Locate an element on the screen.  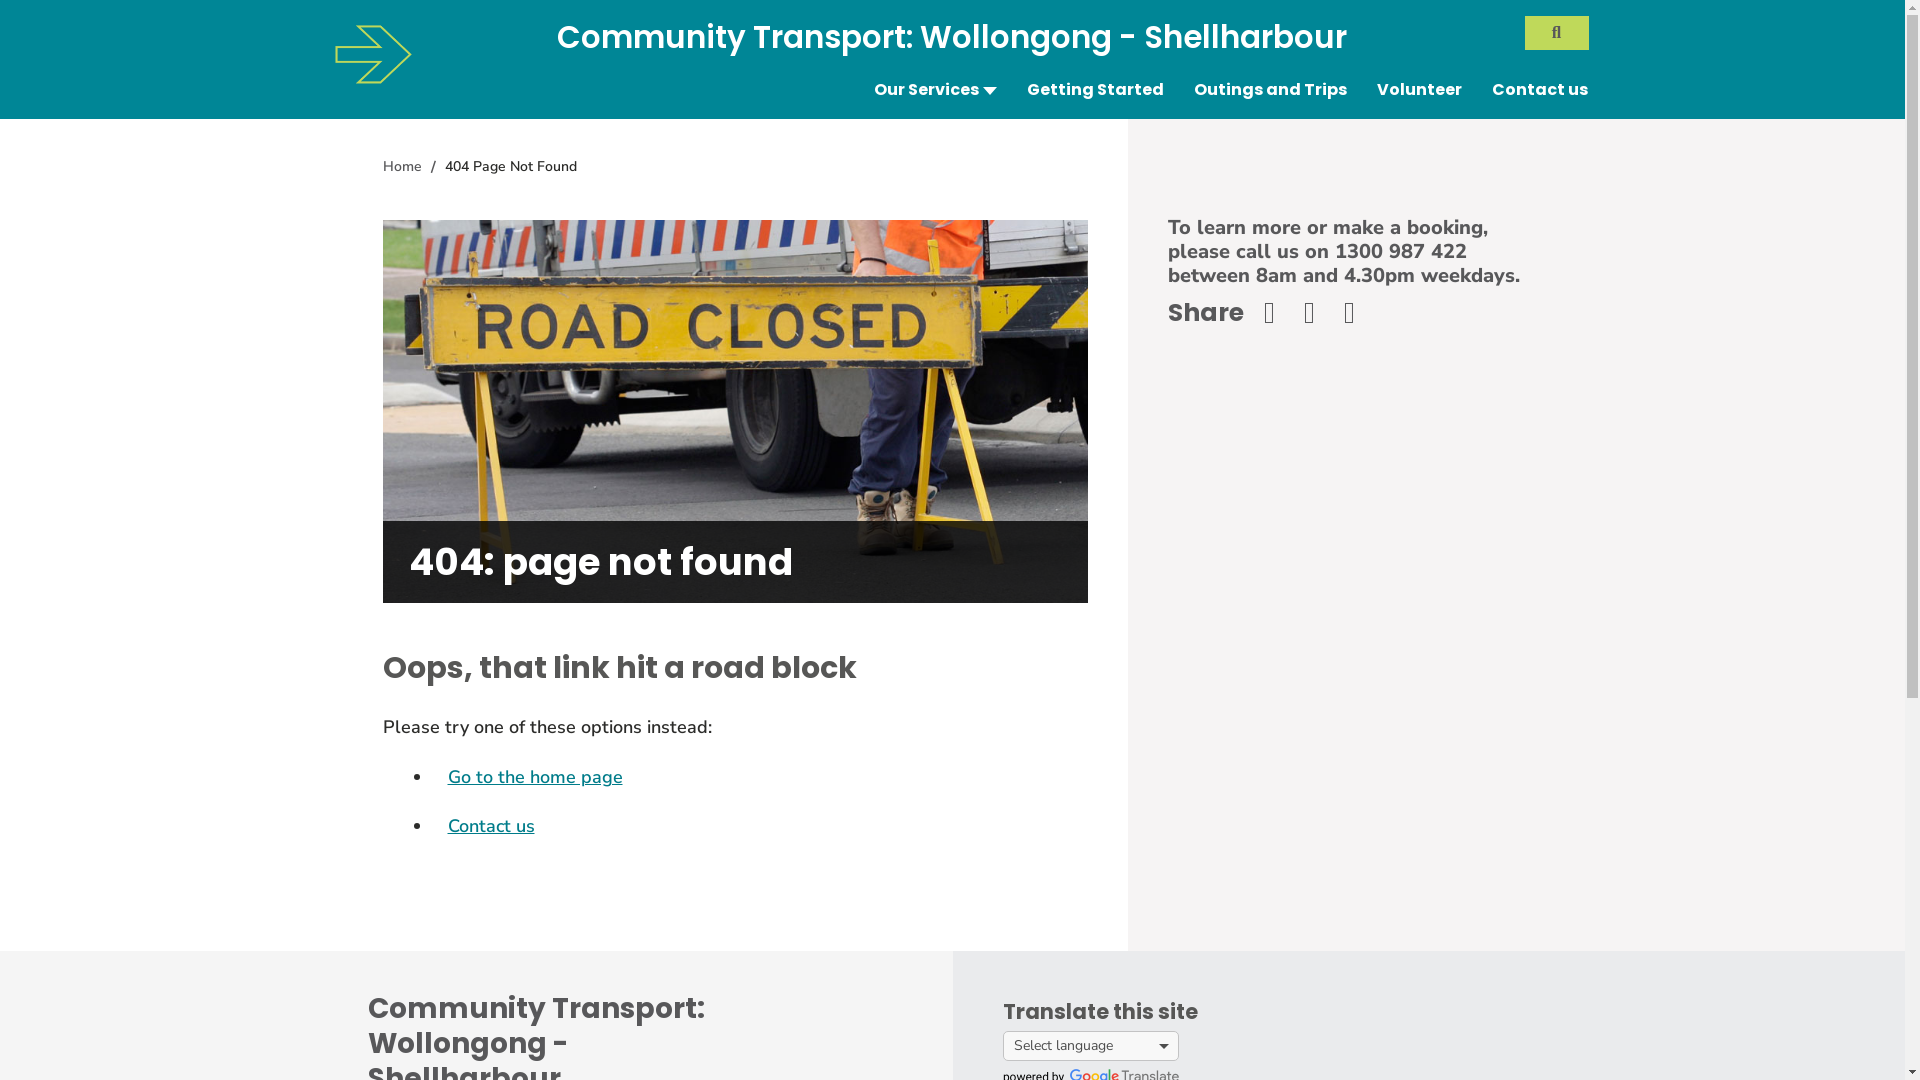
Our Services is located at coordinates (936, 90).